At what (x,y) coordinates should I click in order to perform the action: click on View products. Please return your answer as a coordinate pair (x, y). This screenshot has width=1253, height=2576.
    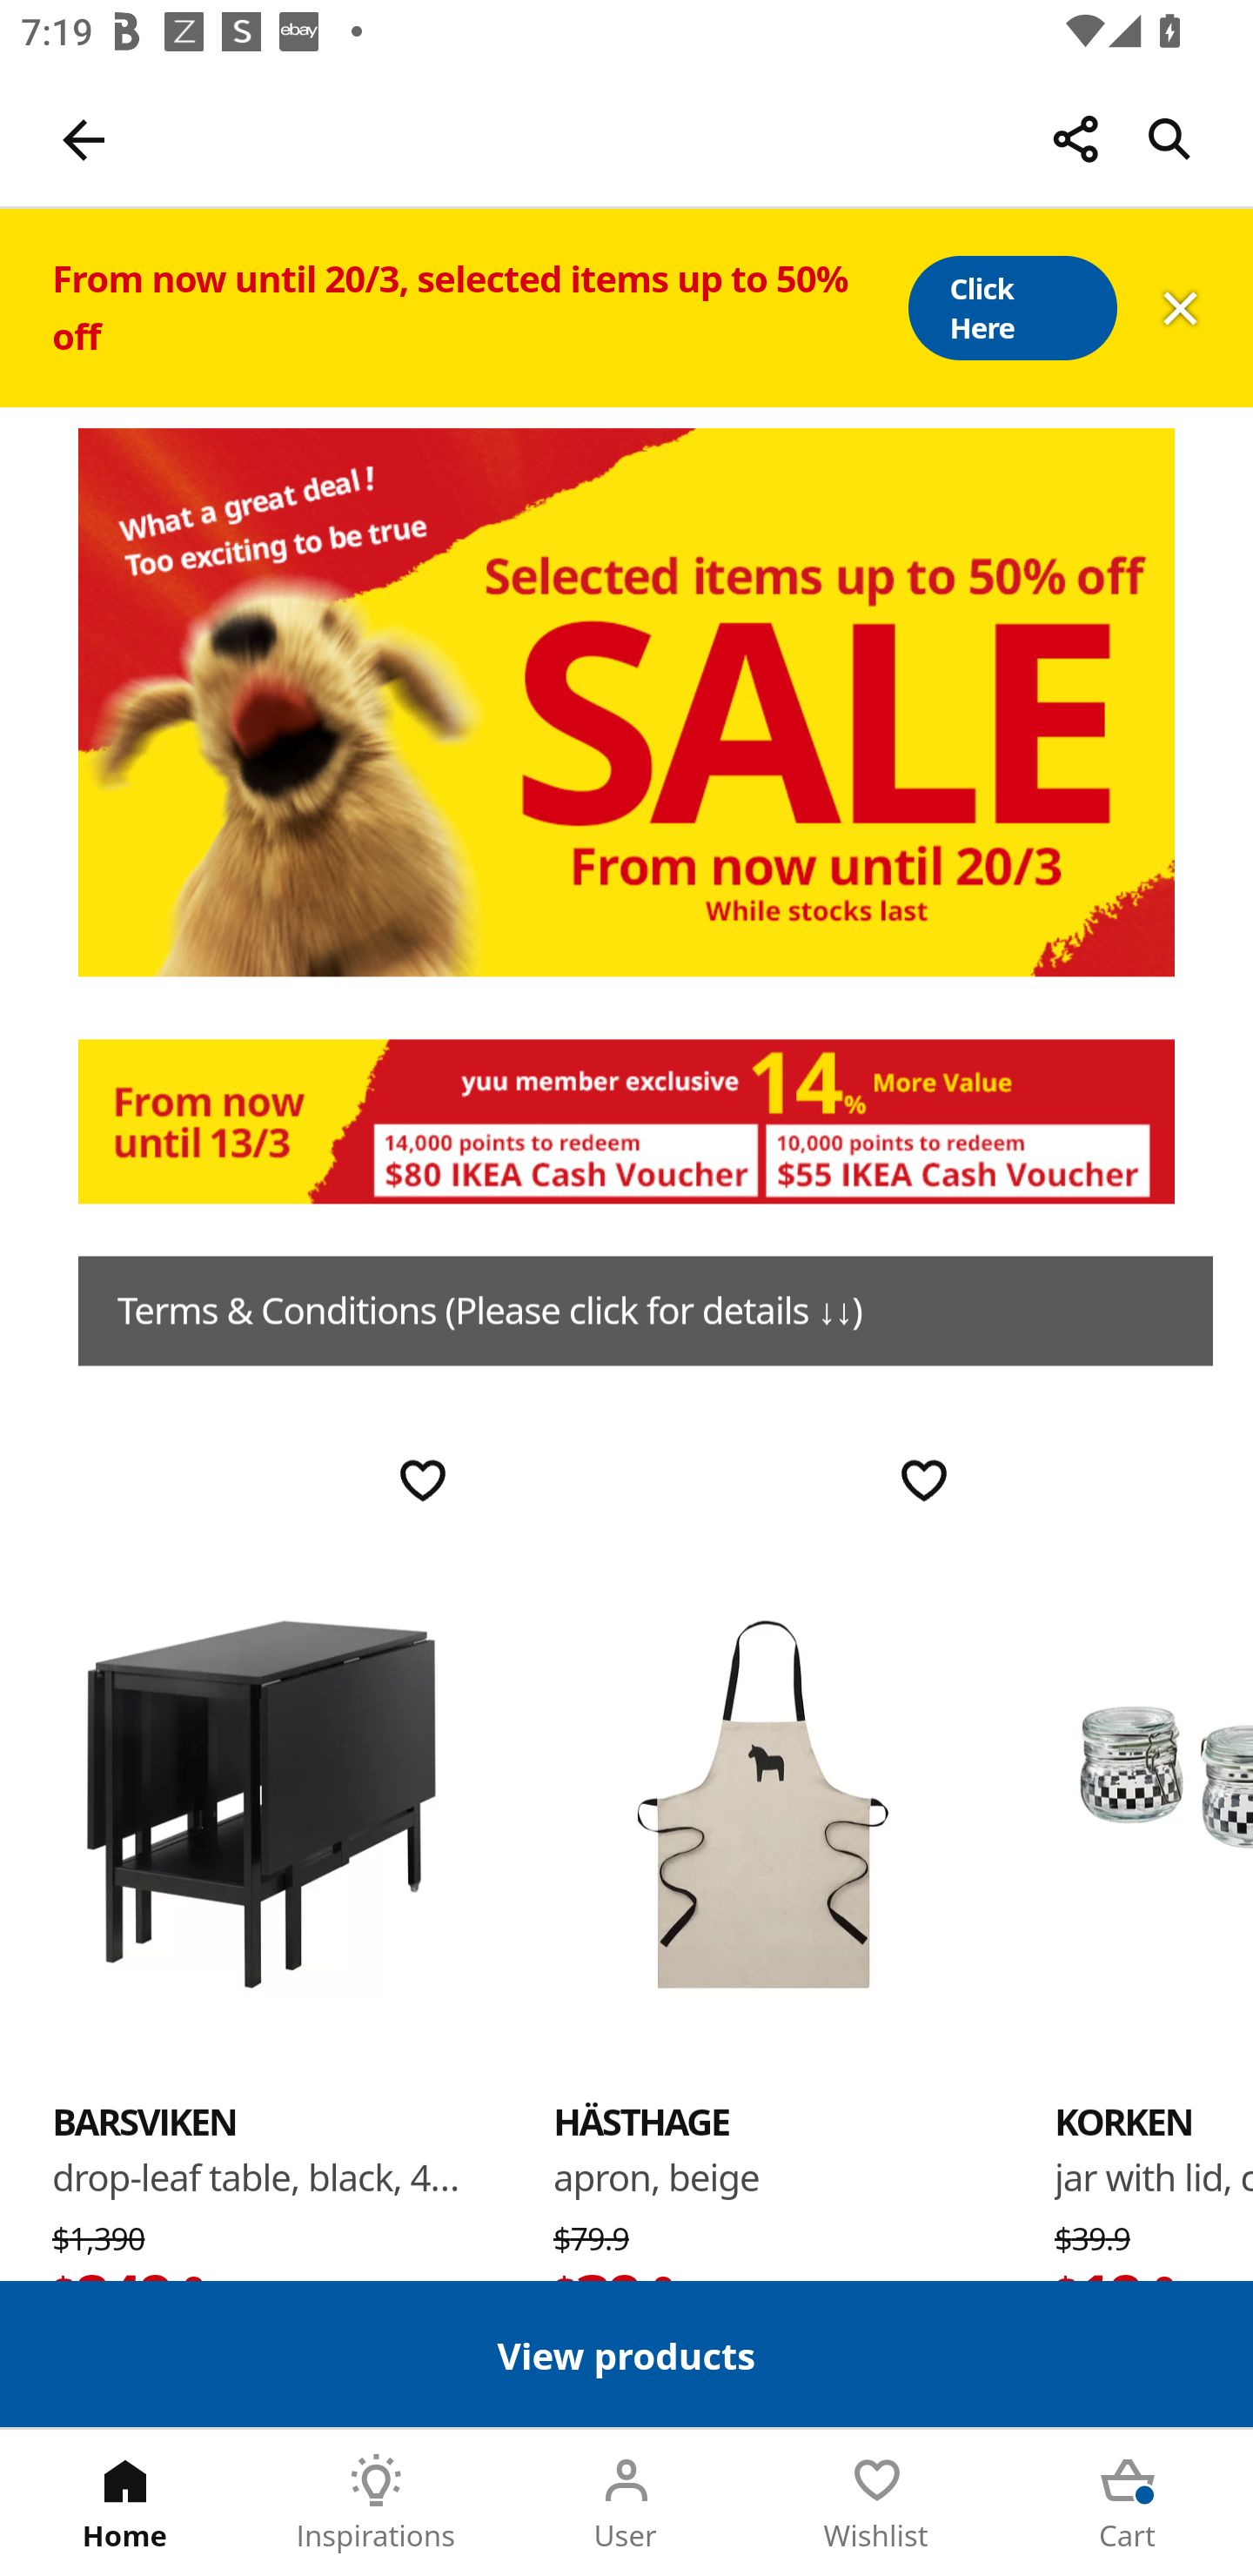
    Looking at the image, I should click on (626, 2353).